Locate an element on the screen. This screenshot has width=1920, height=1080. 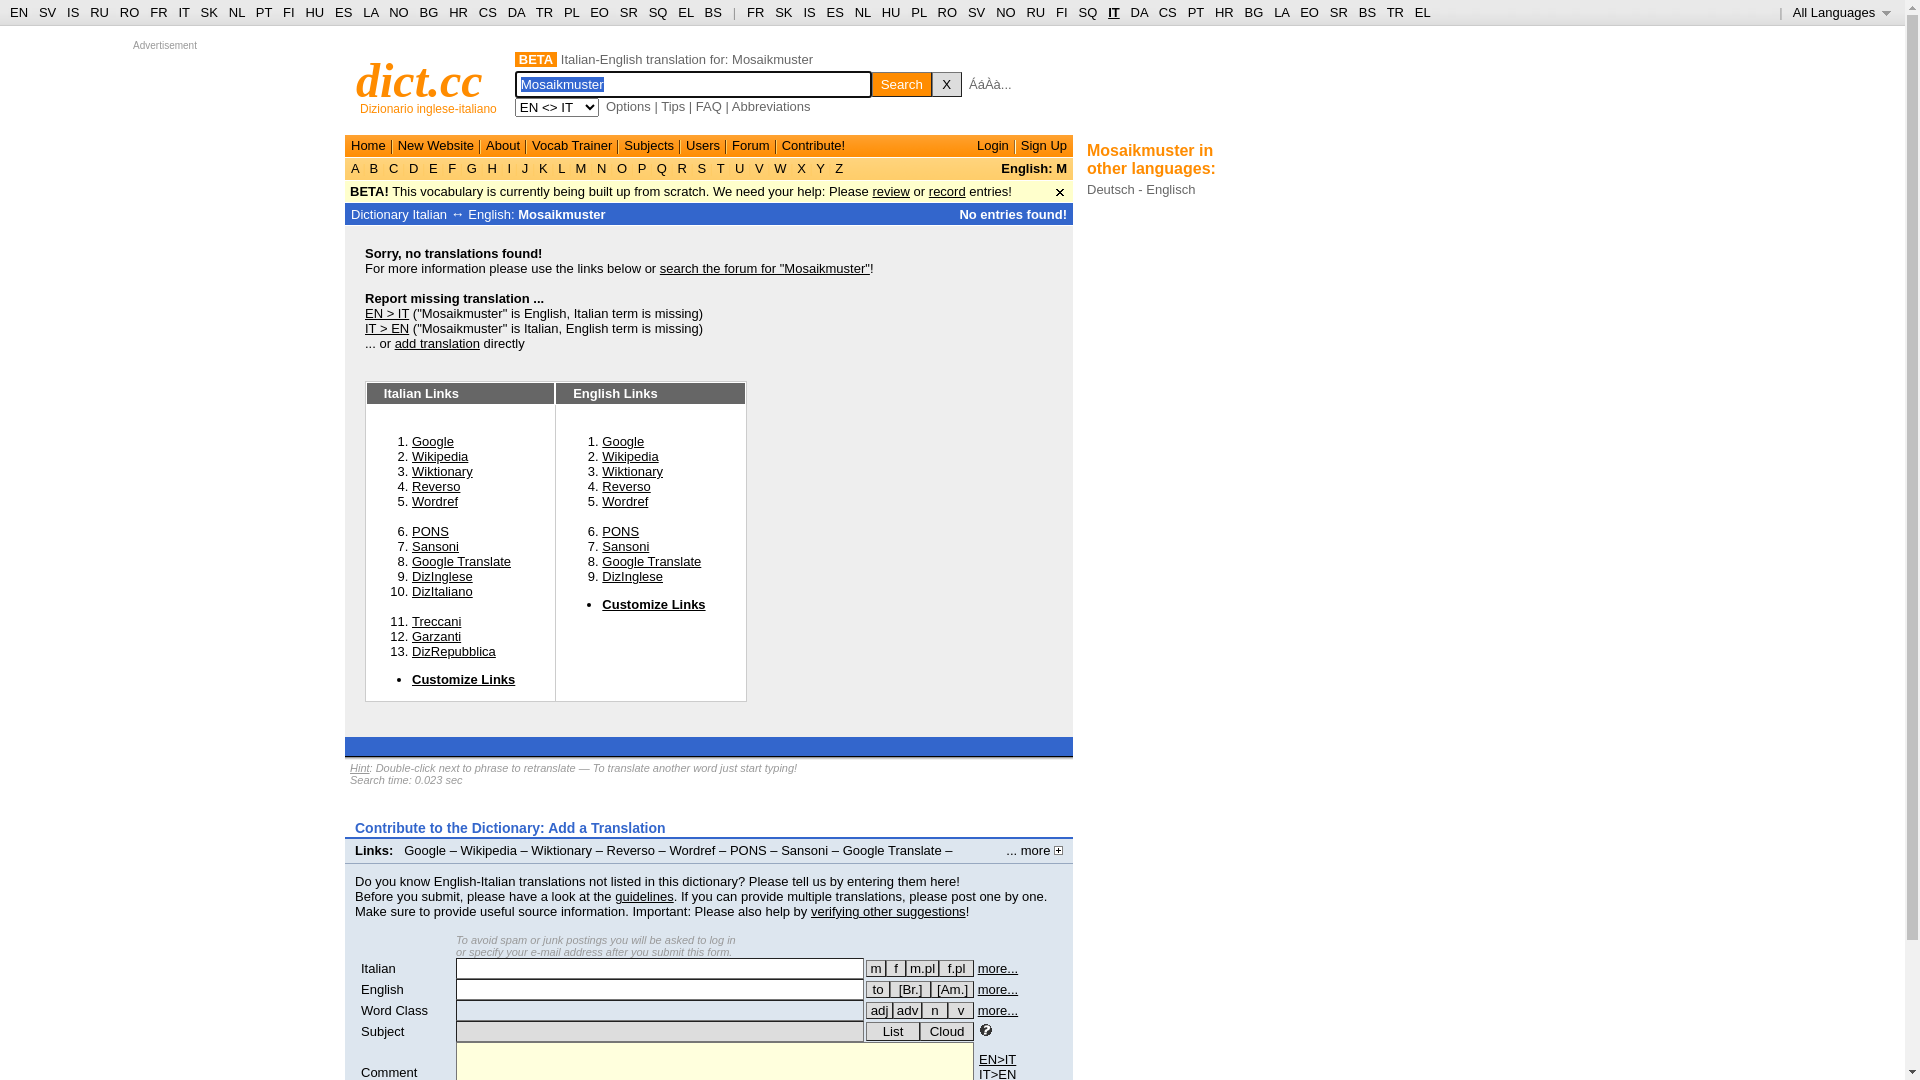
PL is located at coordinates (918, 12).